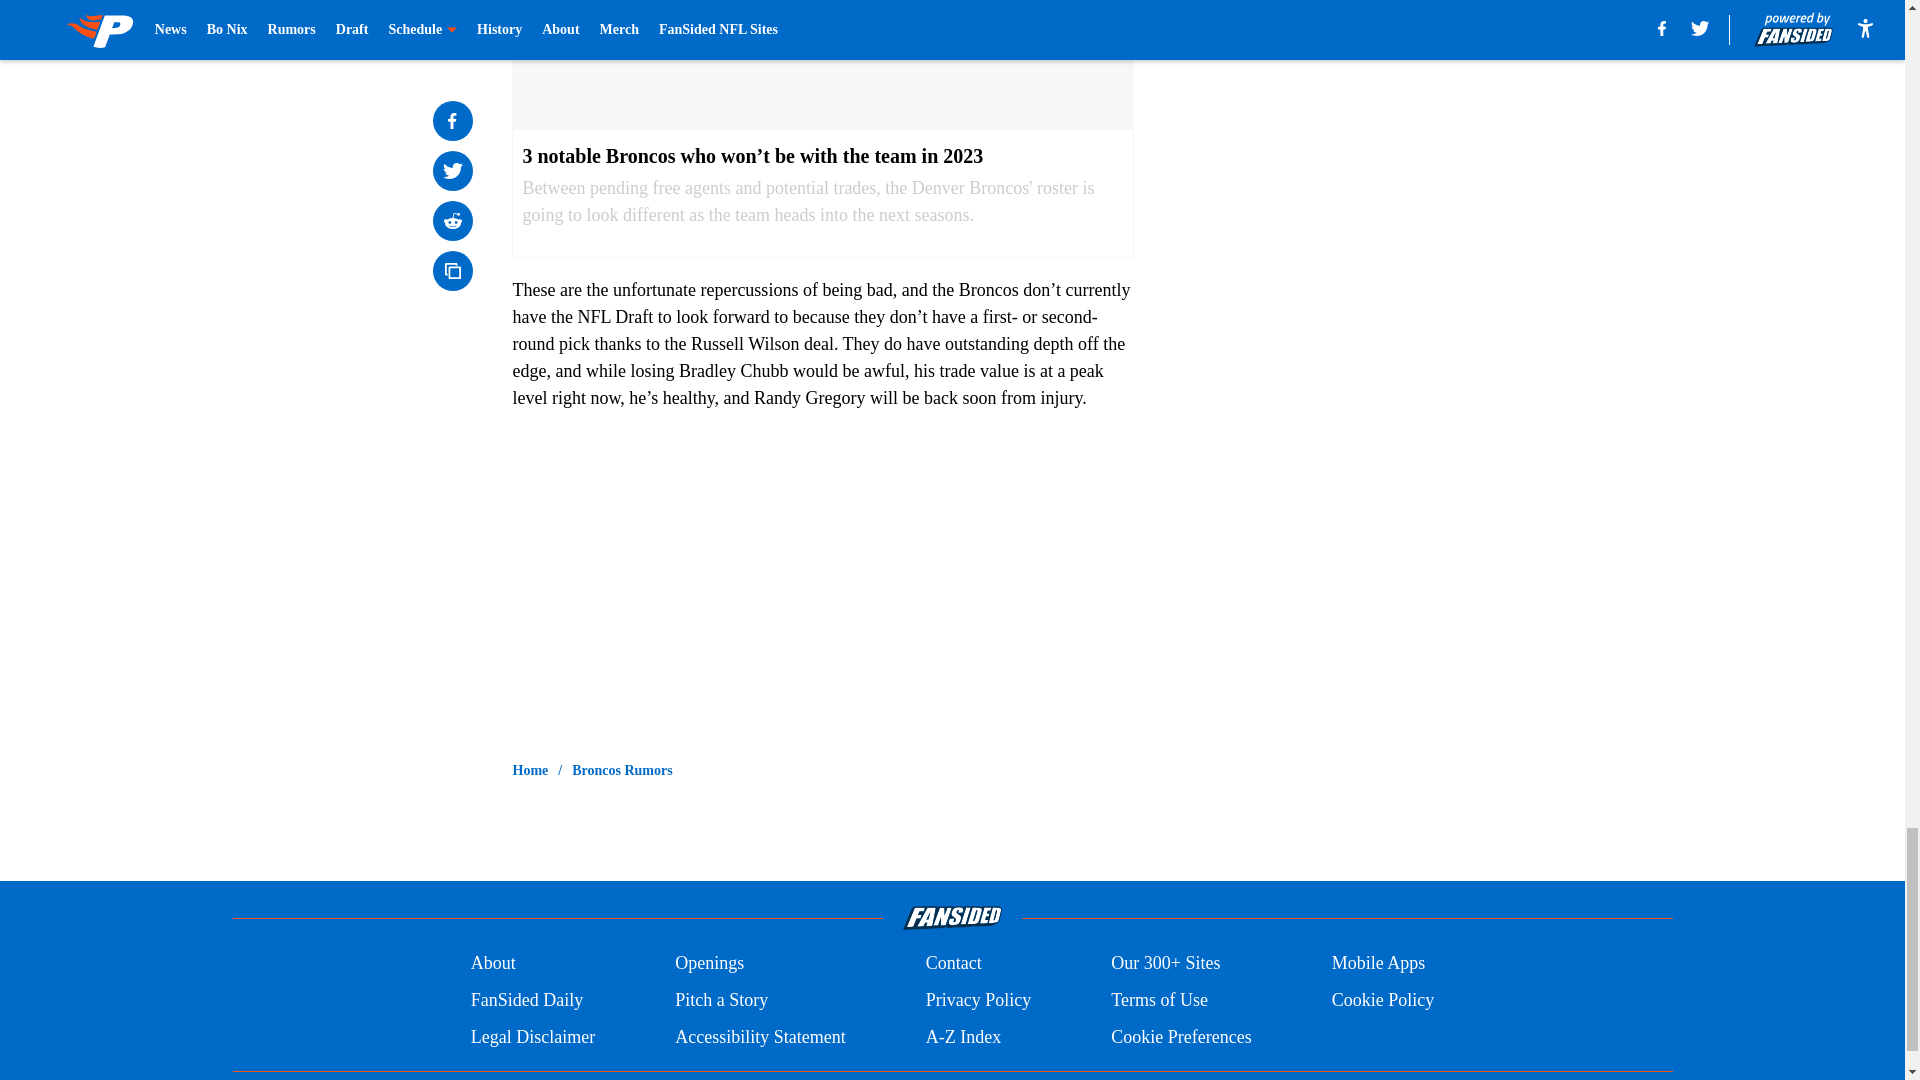 Image resolution: width=1920 pixels, height=1080 pixels. Describe the element at coordinates (953, 964) in the screenshot. I see `Contact` at that location.